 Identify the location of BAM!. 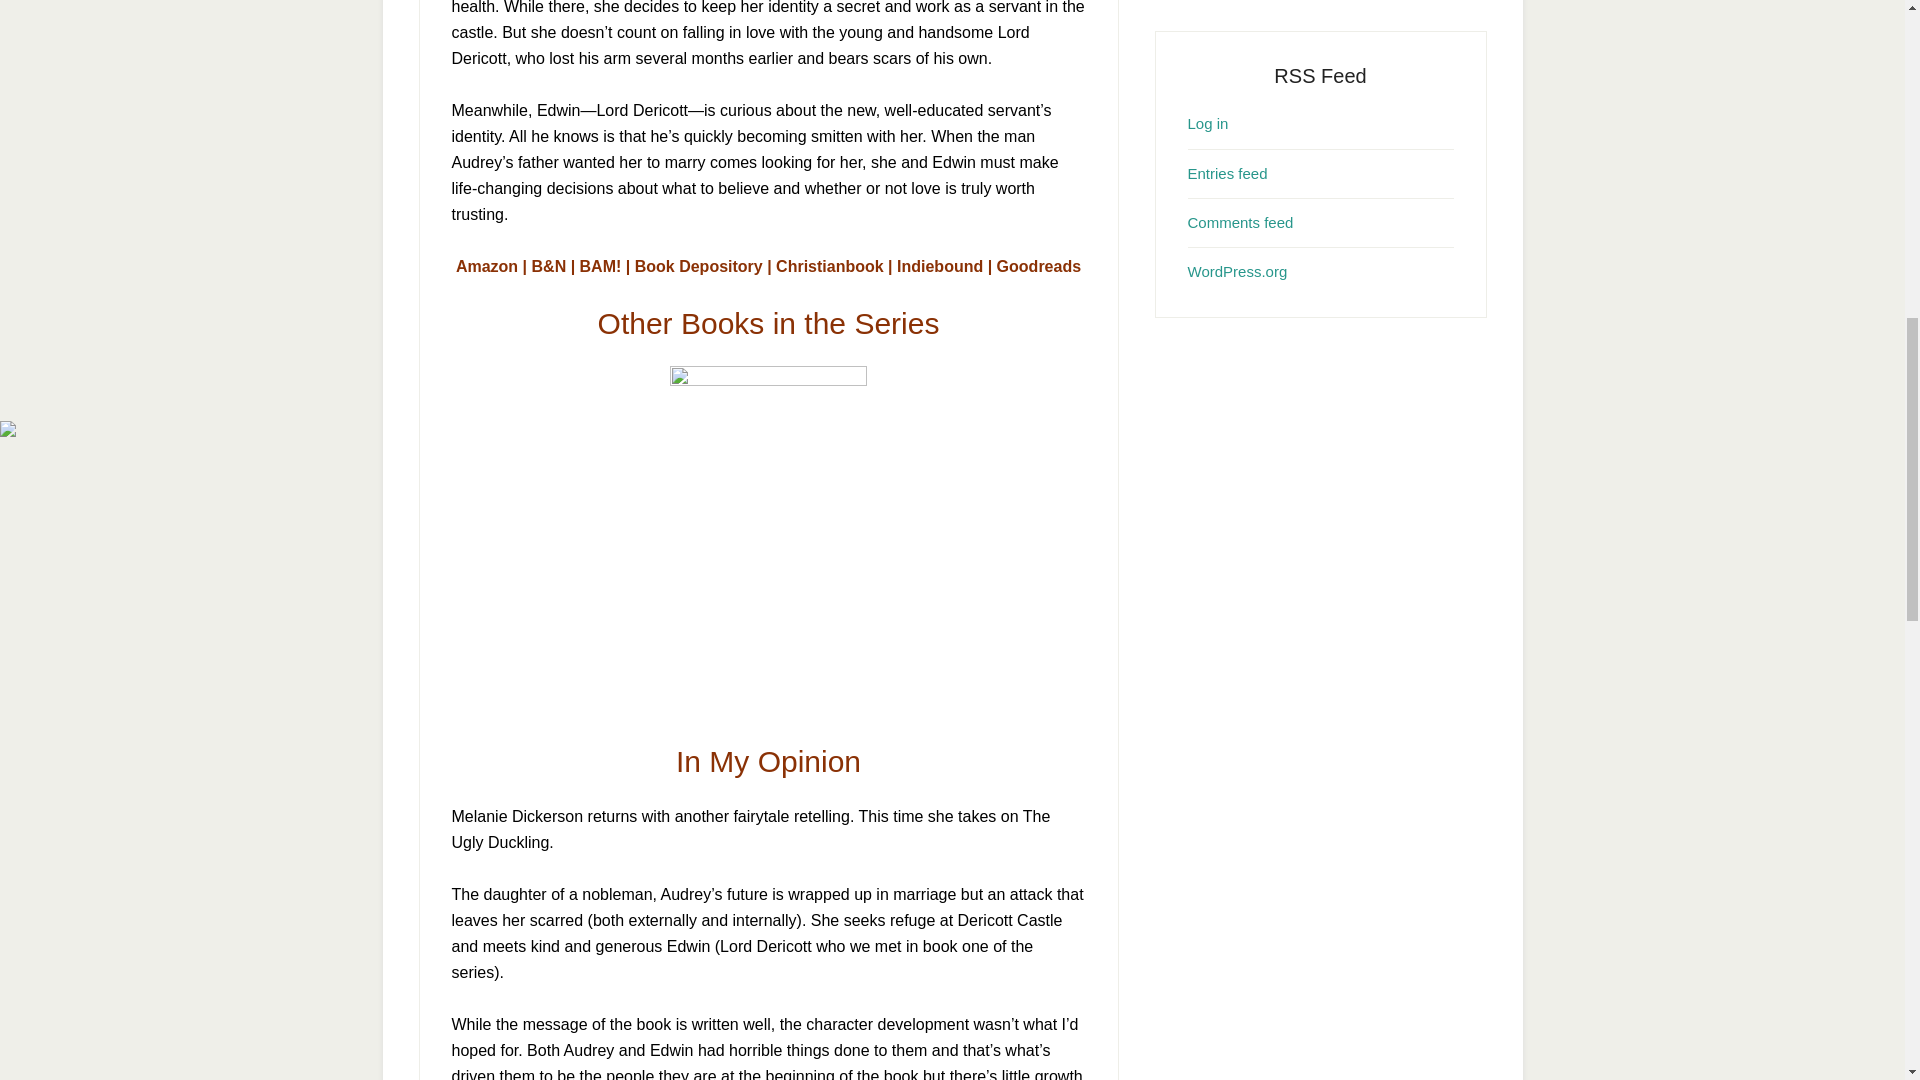
(600, 266).